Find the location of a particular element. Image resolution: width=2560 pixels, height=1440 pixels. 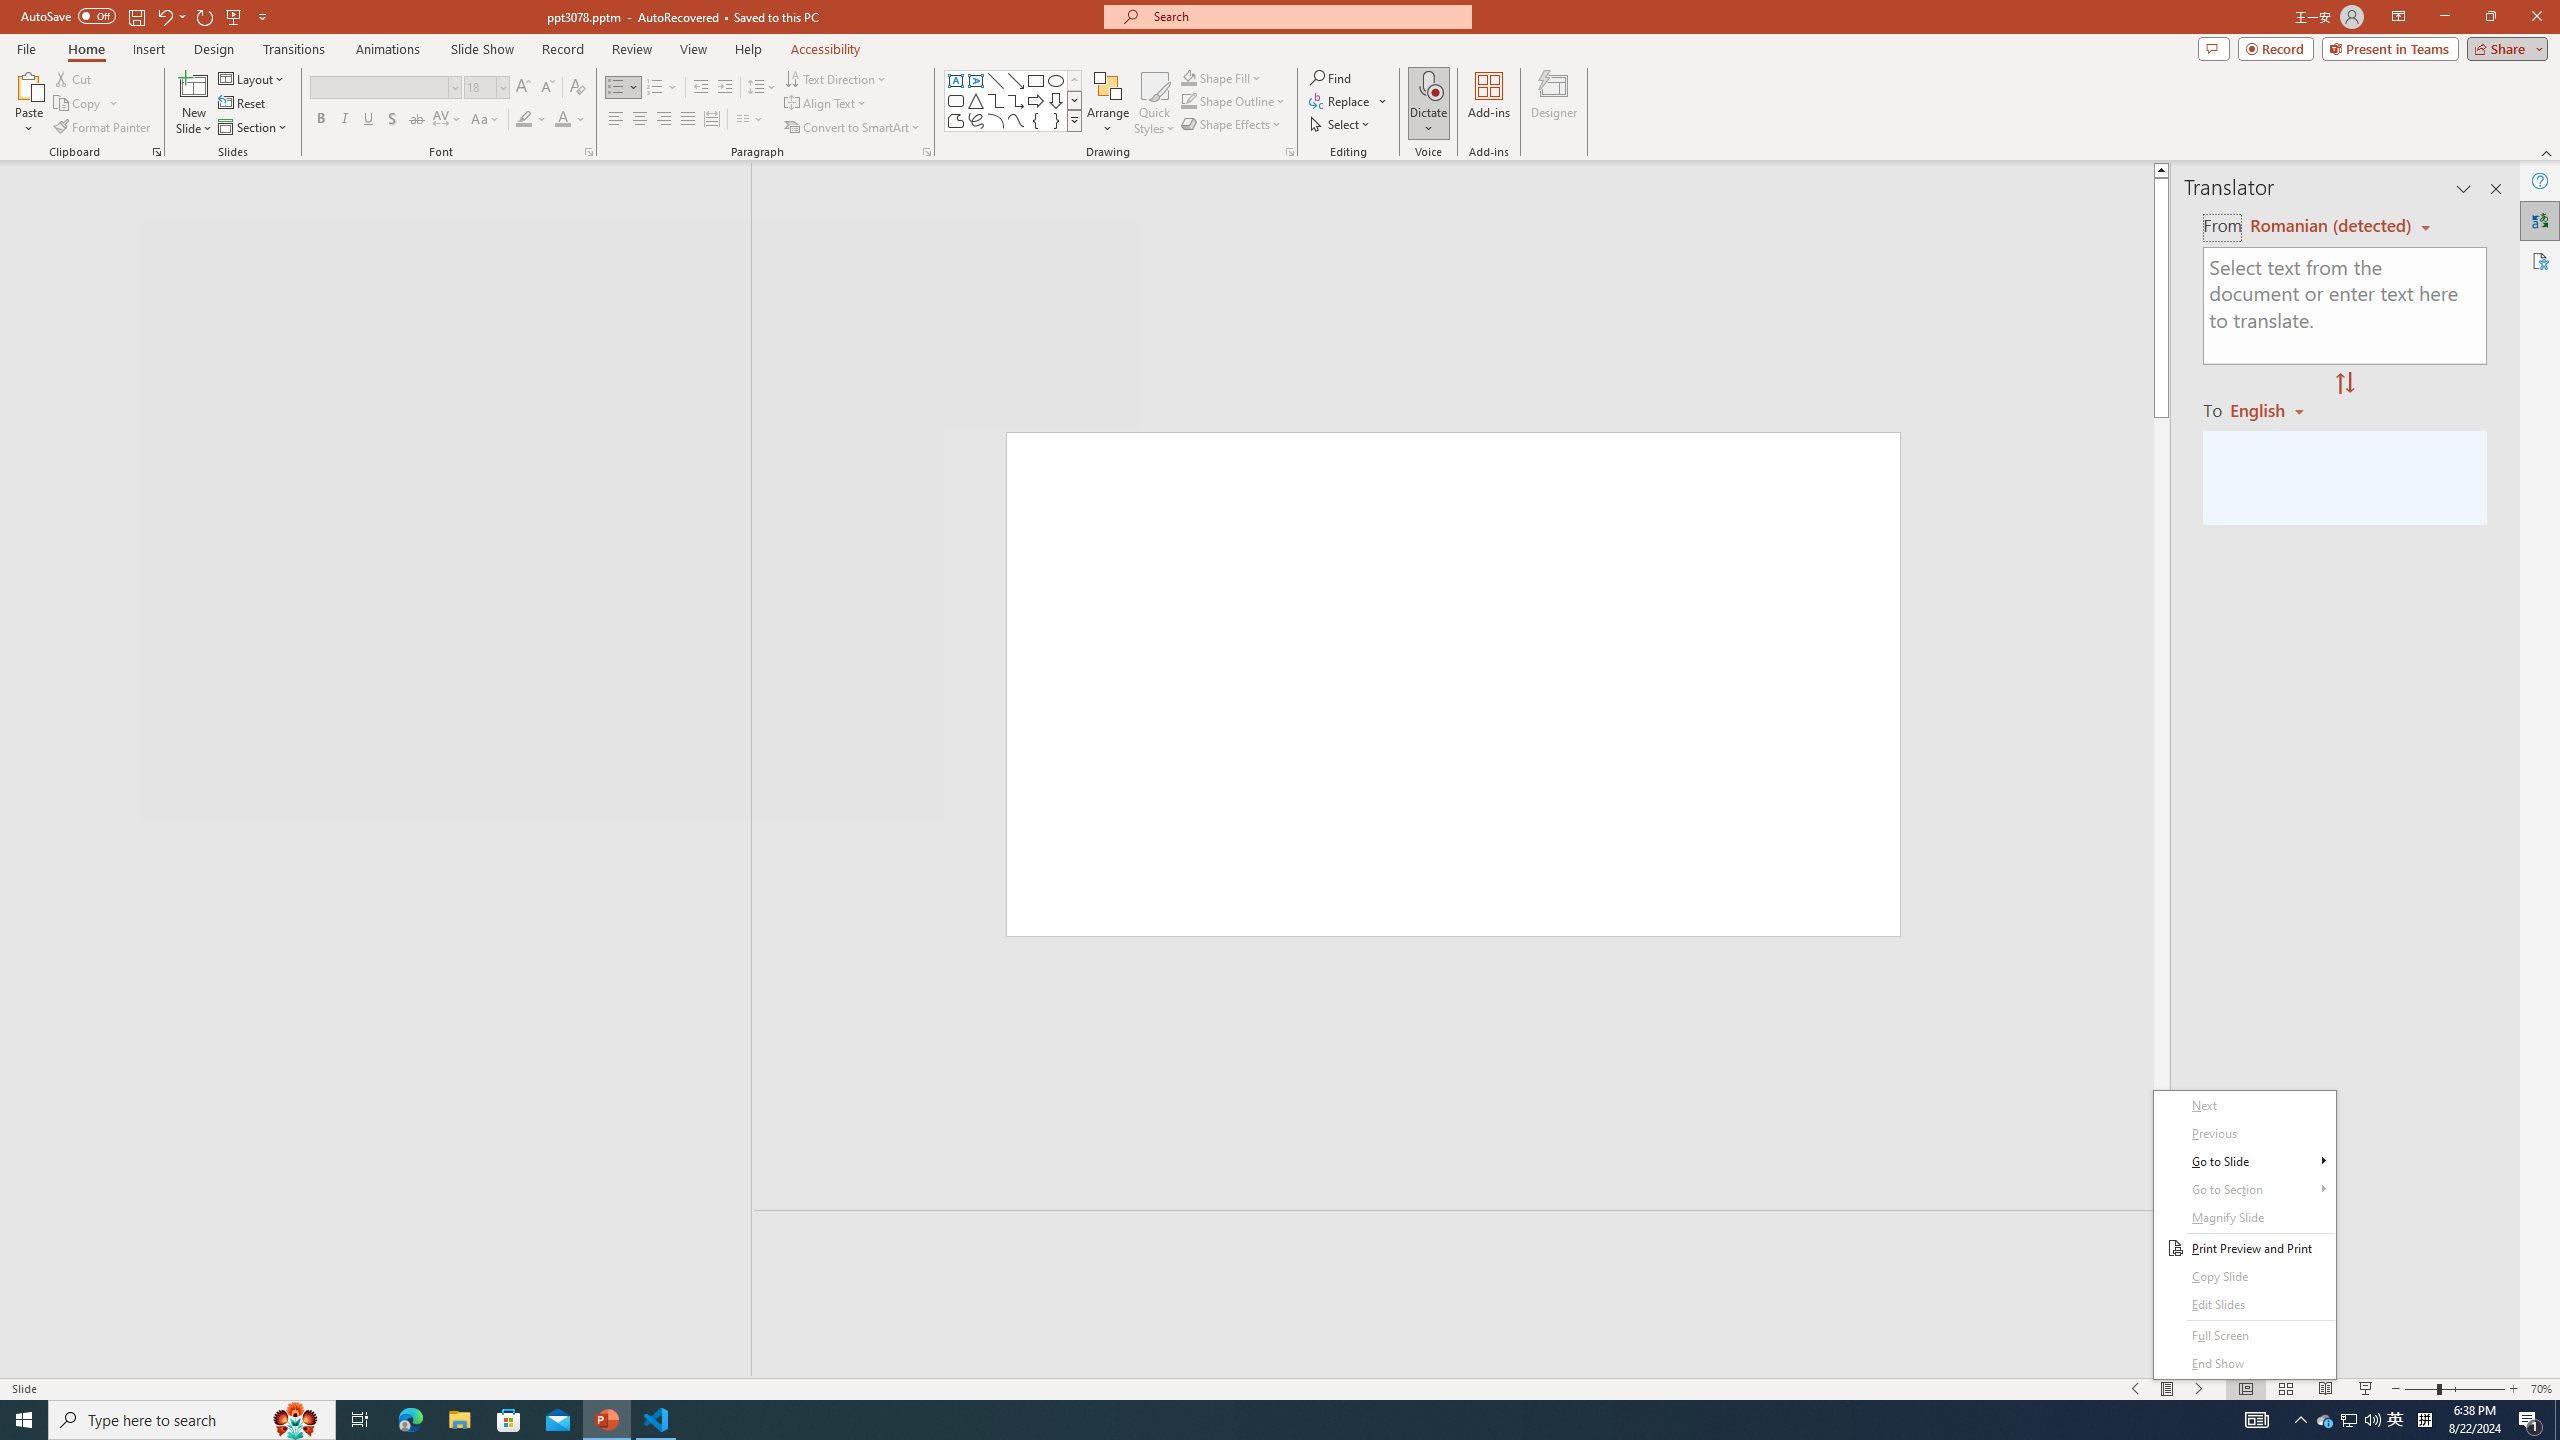

Vertical Text Box is located at coordinates (975, 80).